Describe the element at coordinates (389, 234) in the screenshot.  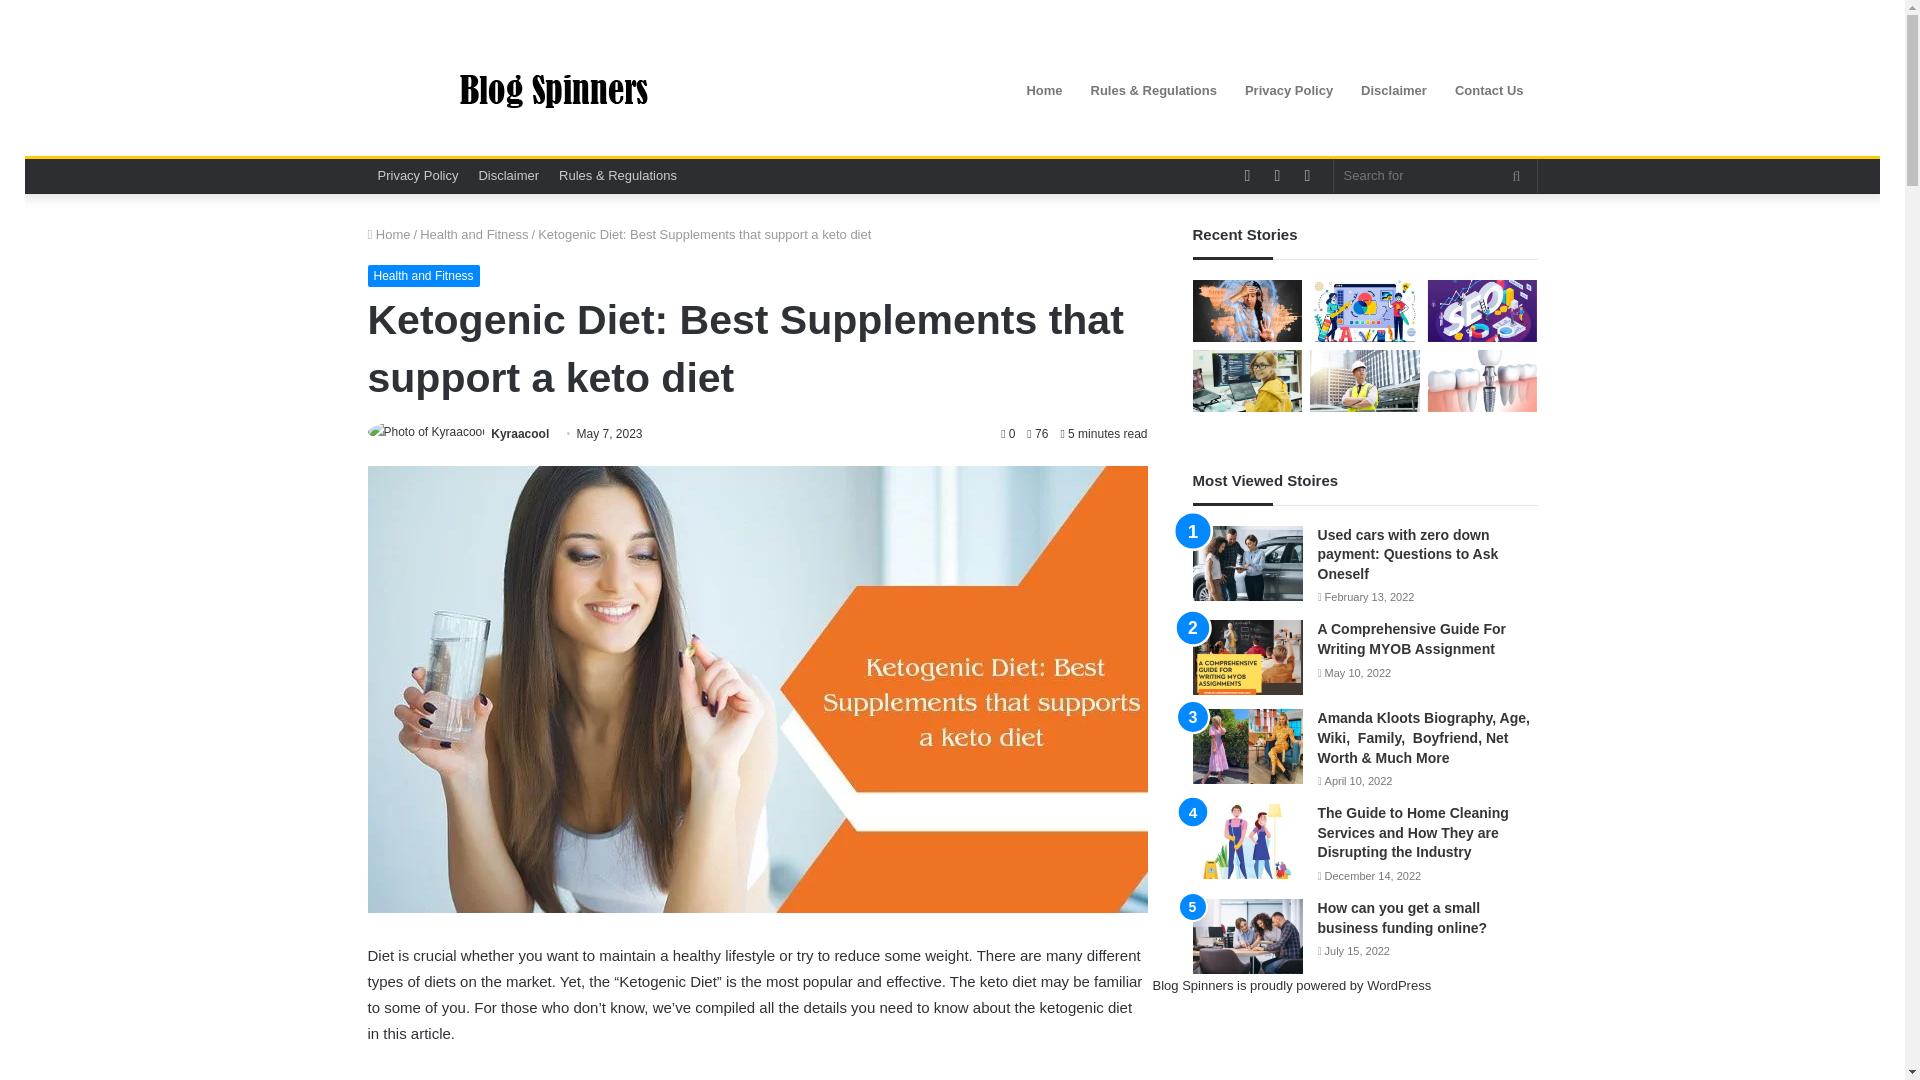
I see `Home` at that location.